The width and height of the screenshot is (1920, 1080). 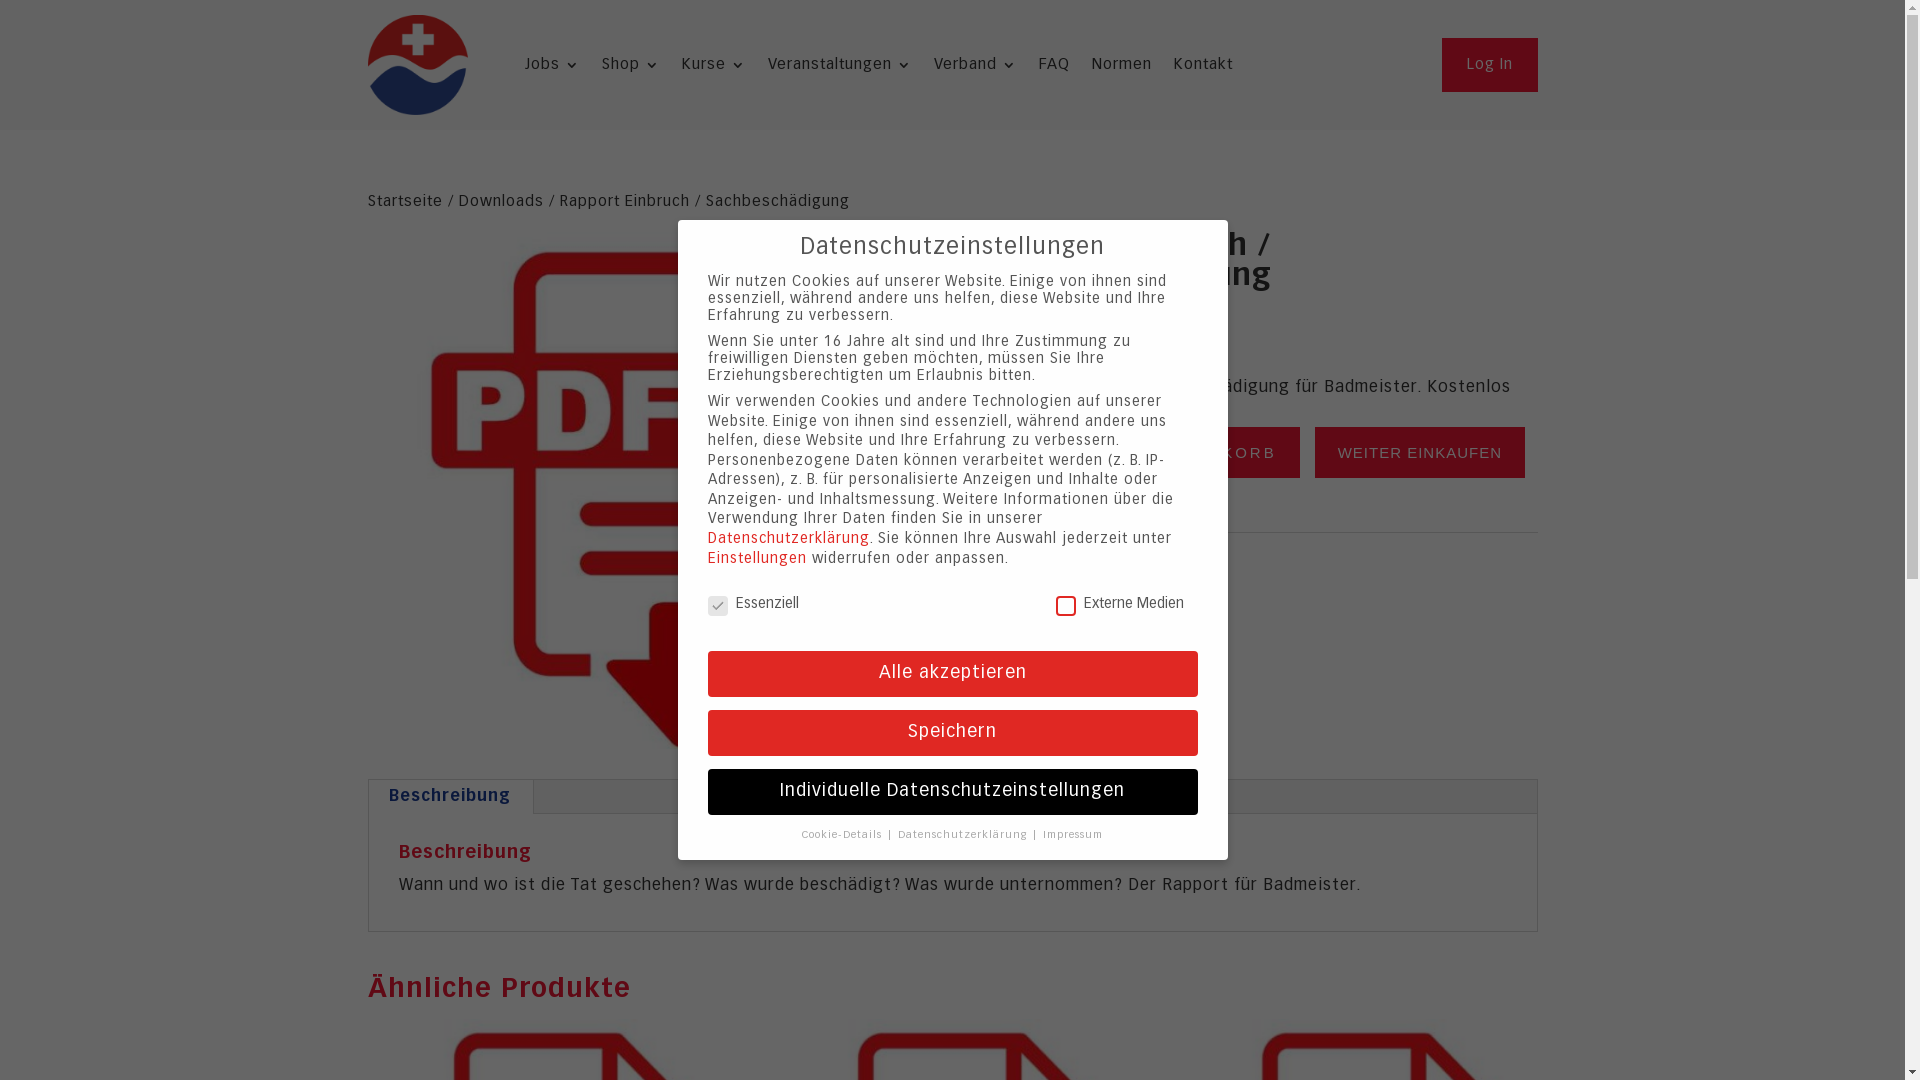 What do you see at coordinates (1420, 452) in the screenshot?
I see `WEITER EINKAUFEN` at bounding box center [1420, 452].